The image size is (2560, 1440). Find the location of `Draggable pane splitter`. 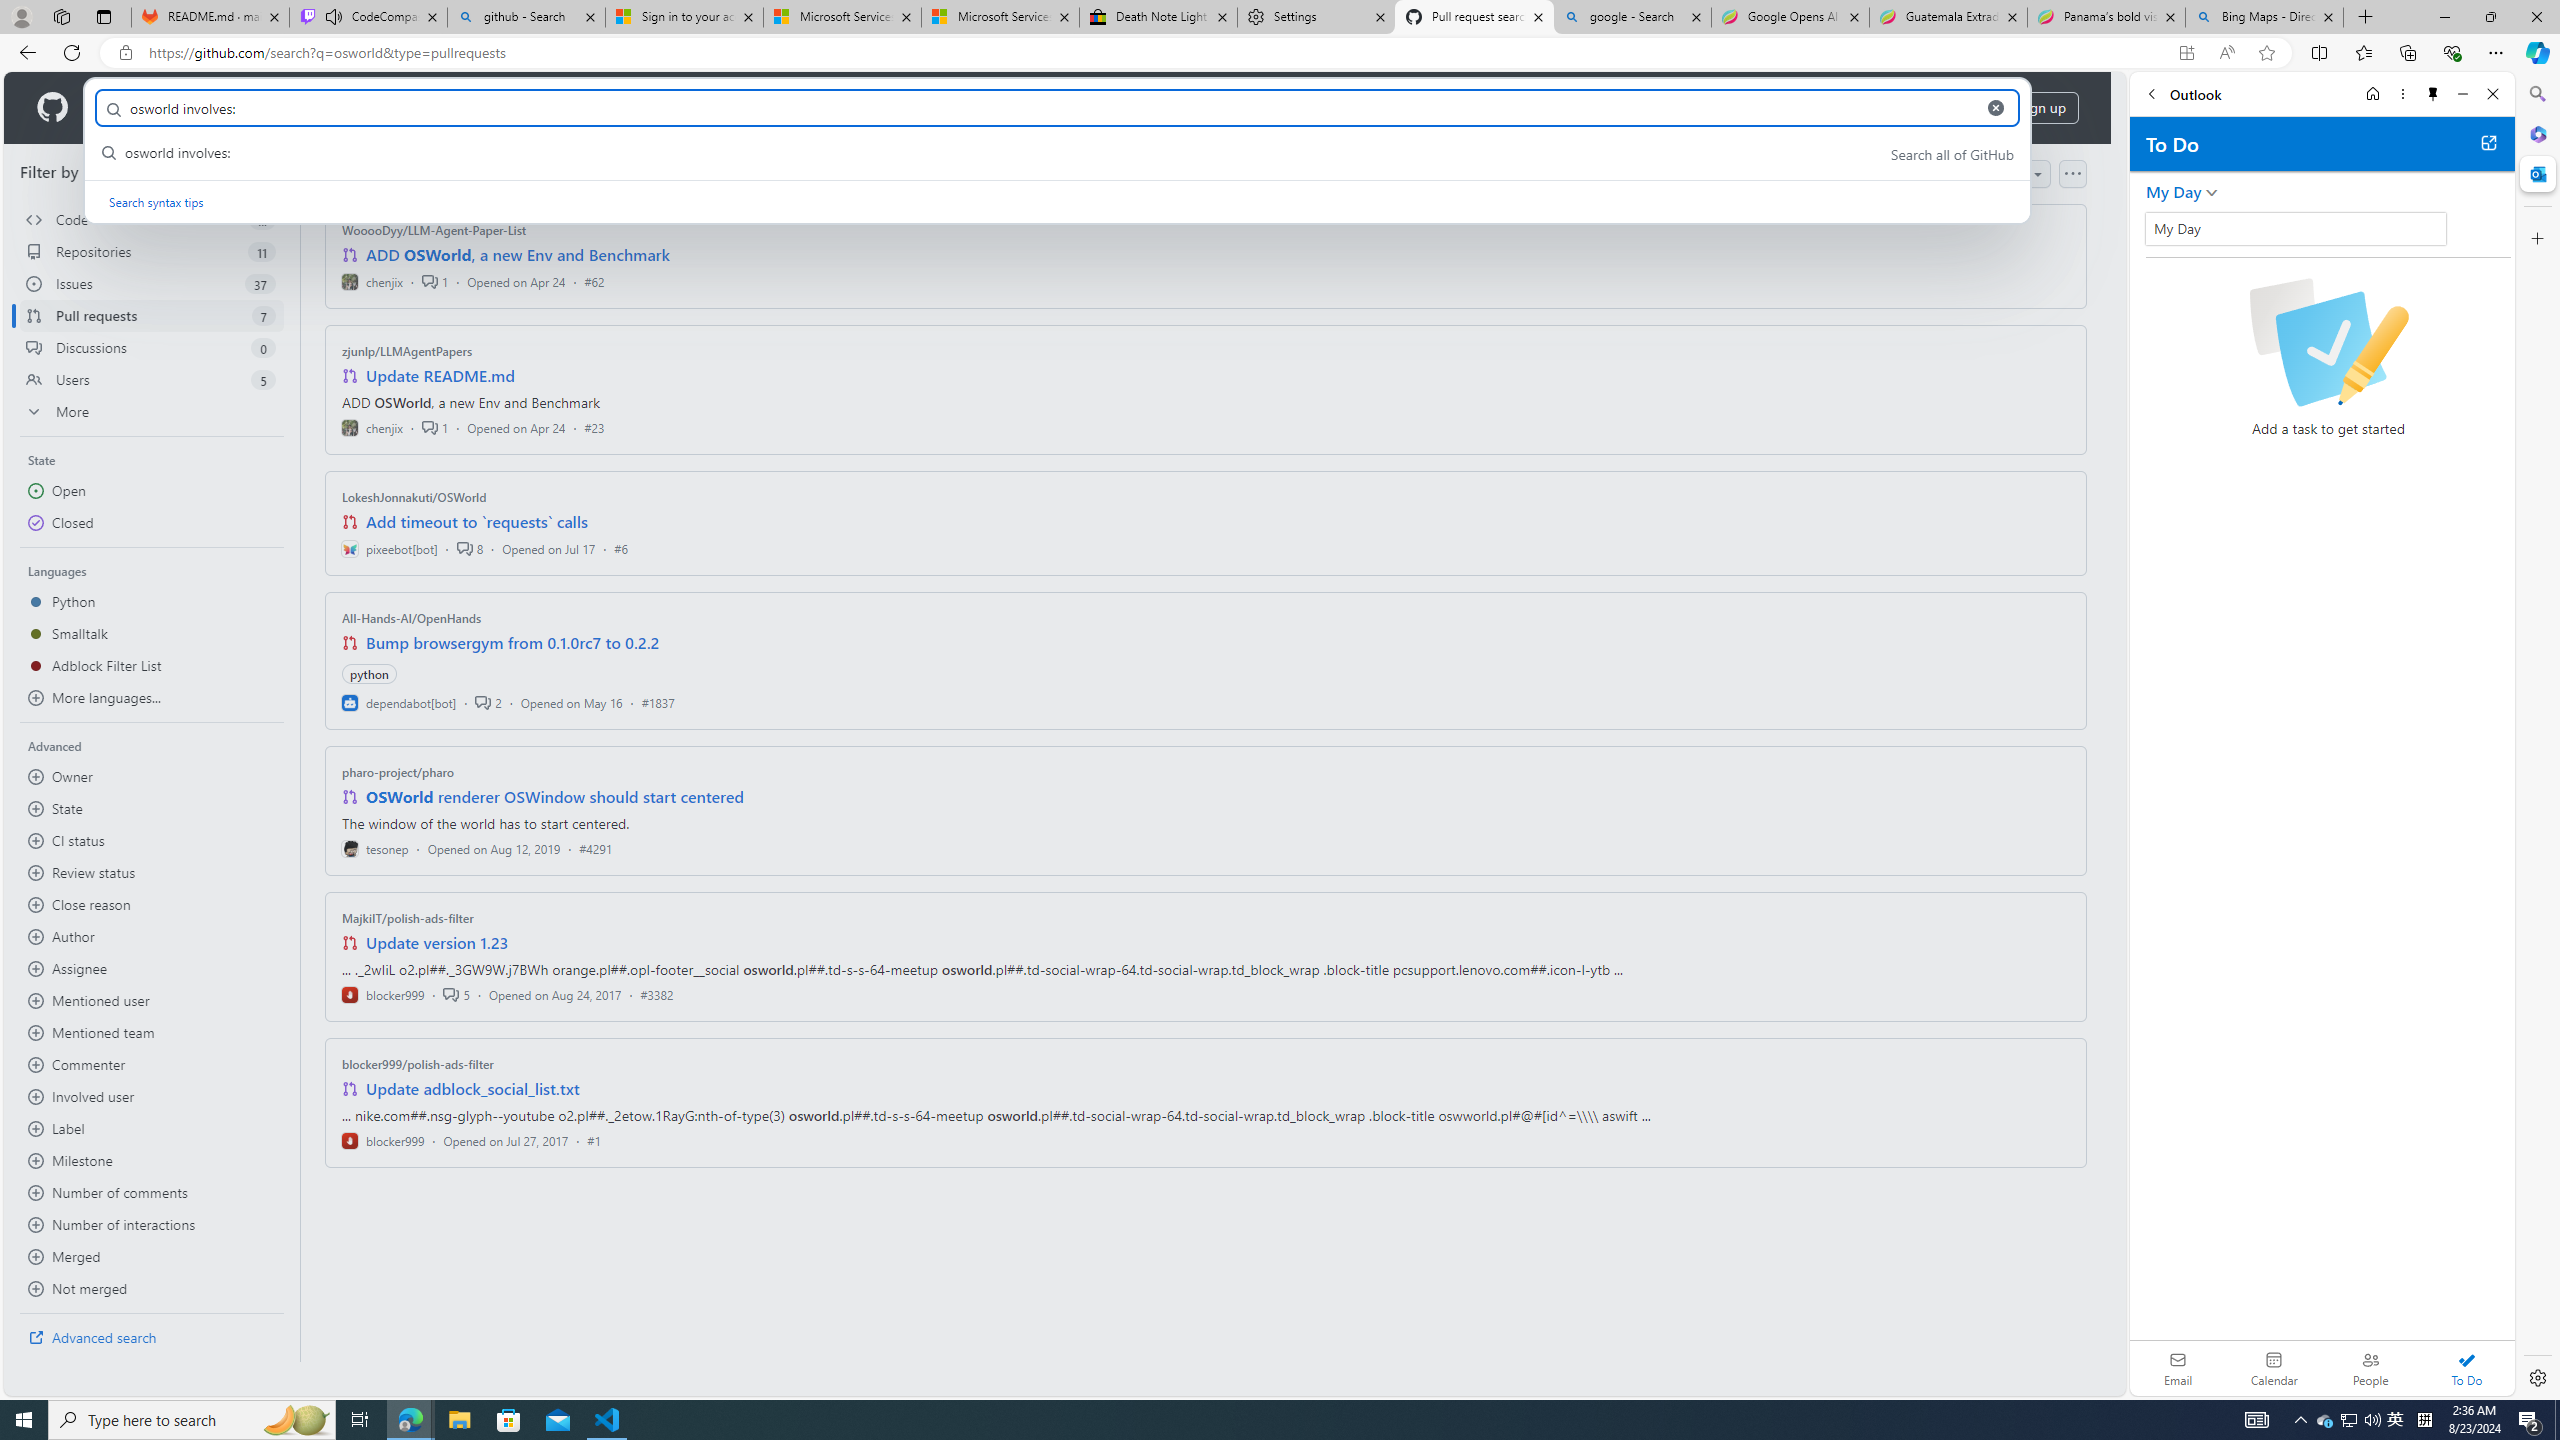

Draggable pane splitter is located at coordinates (299, 753).